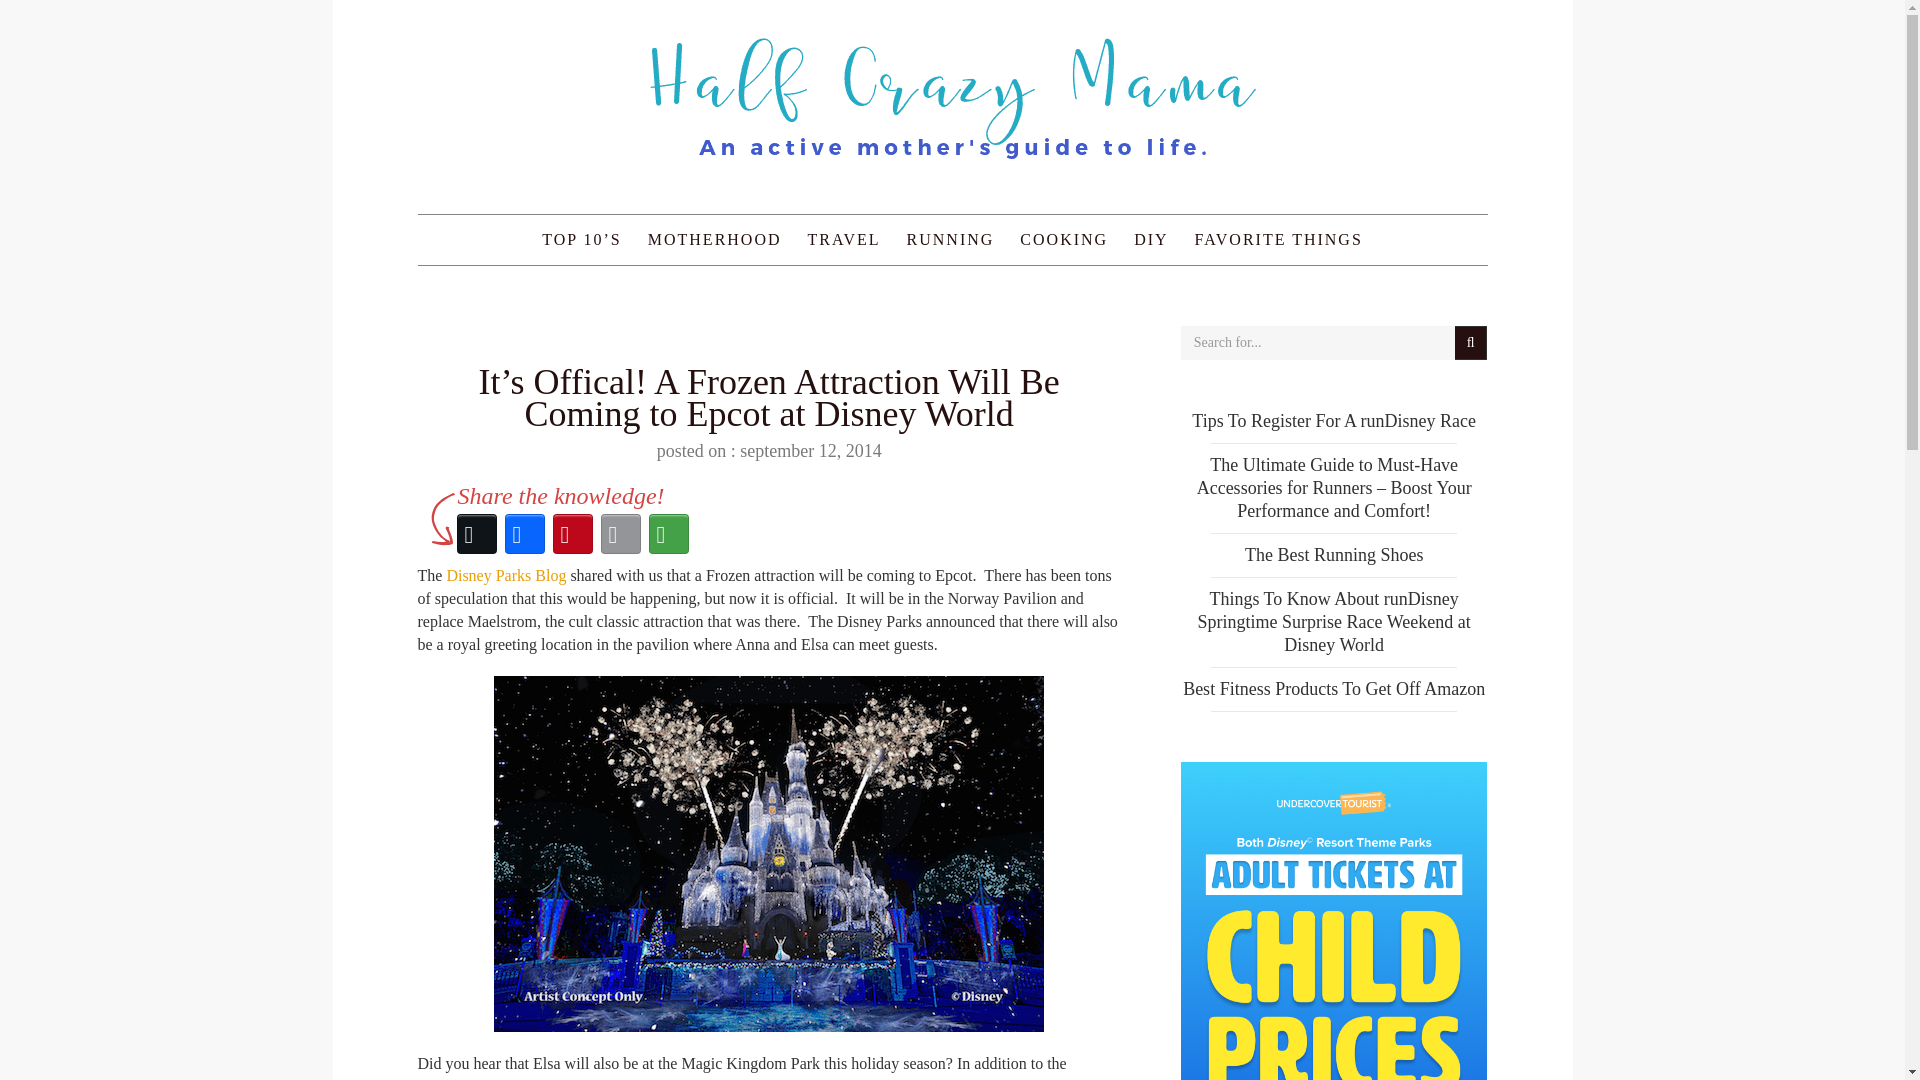  I want to click on More Options, so click(667, 534).